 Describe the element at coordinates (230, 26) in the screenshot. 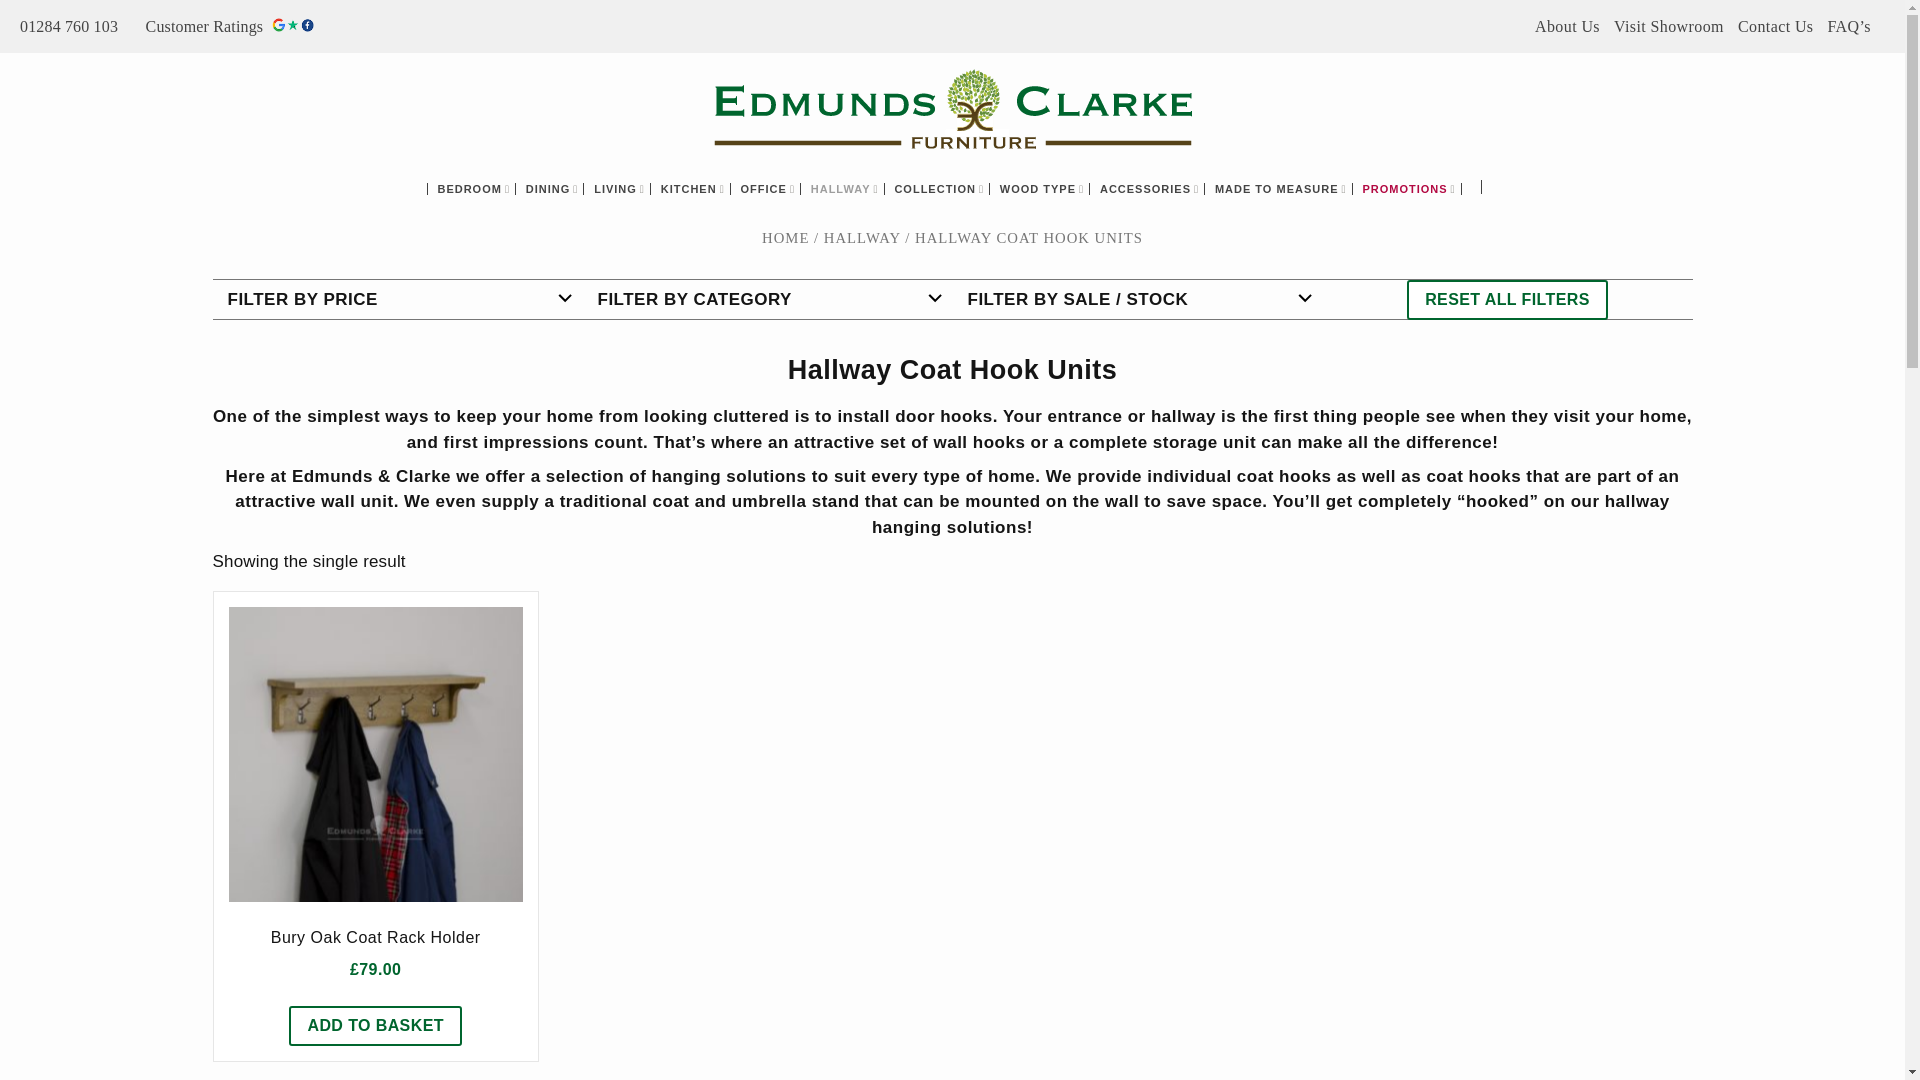

I see `Customer Ratings ` at that location.